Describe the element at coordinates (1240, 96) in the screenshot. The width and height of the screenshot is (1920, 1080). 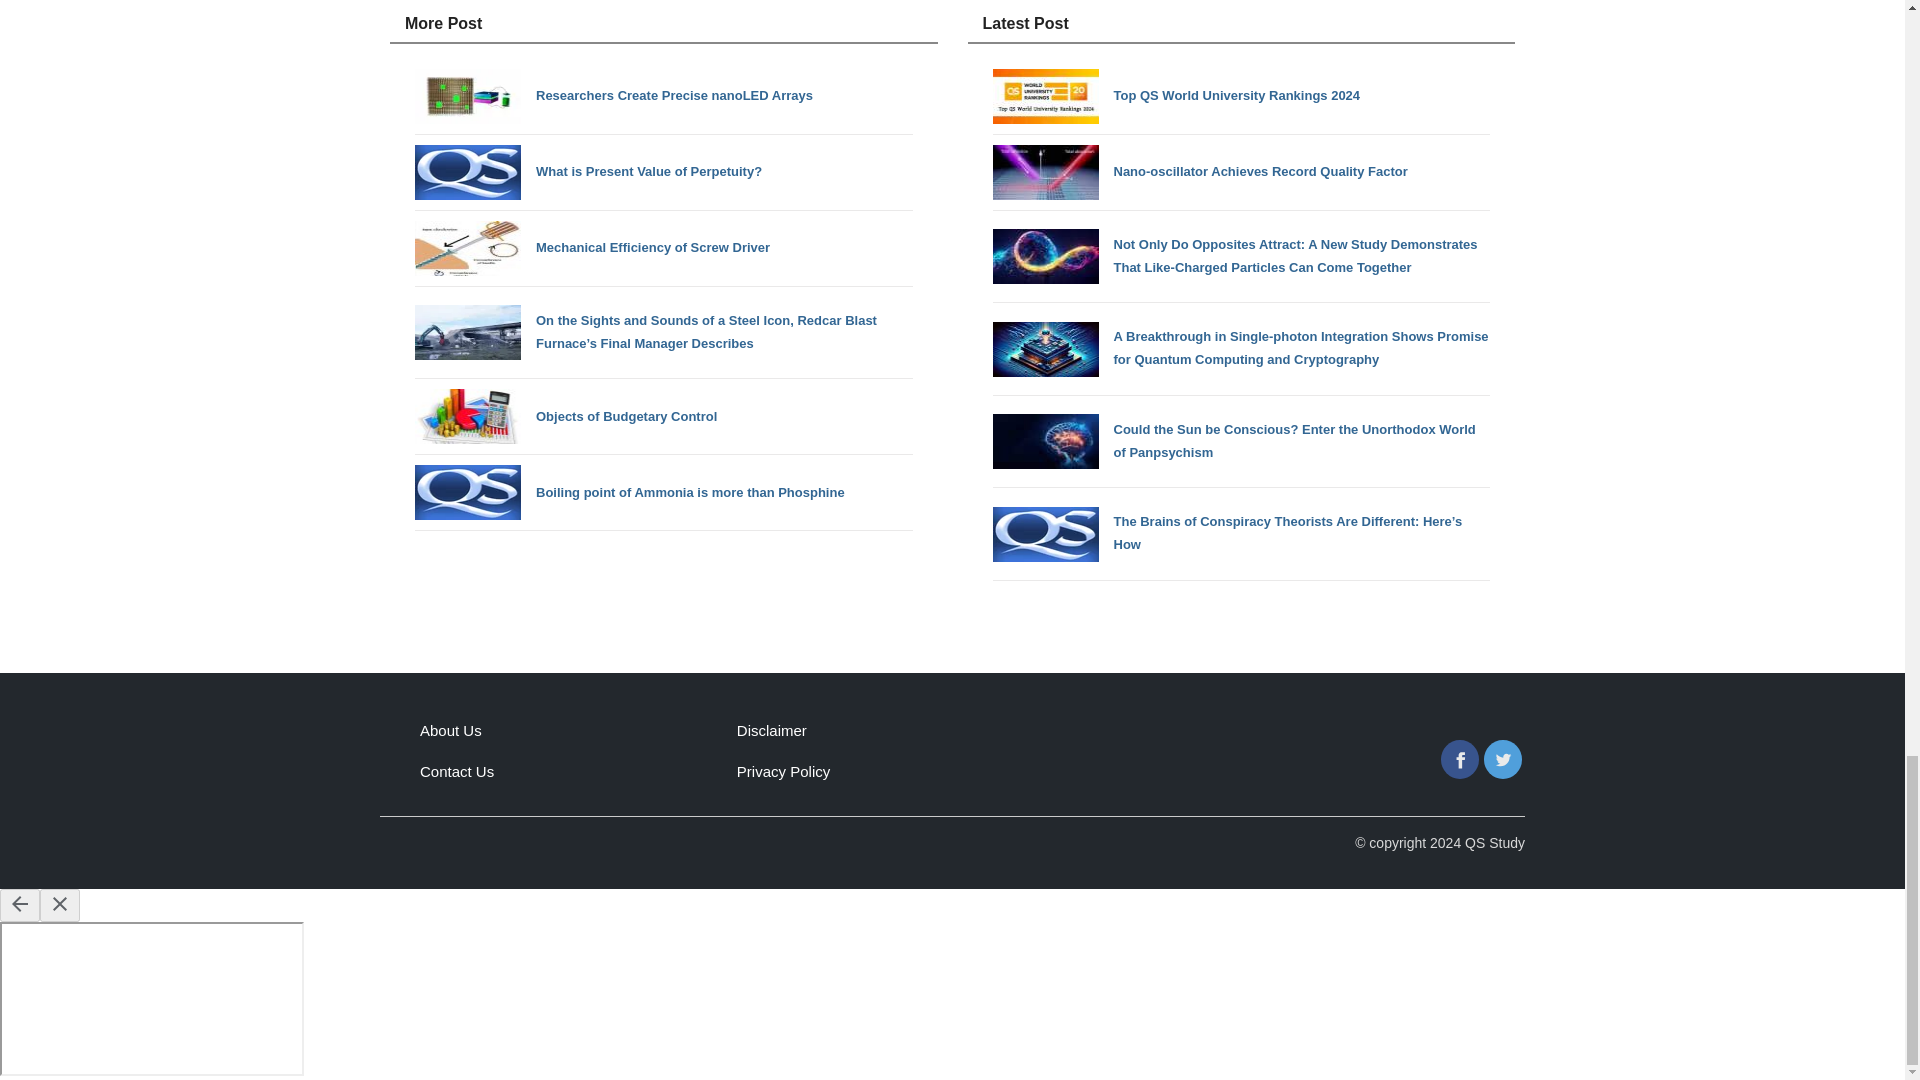
I see `Top QS World University Rankings 2024` at that location.